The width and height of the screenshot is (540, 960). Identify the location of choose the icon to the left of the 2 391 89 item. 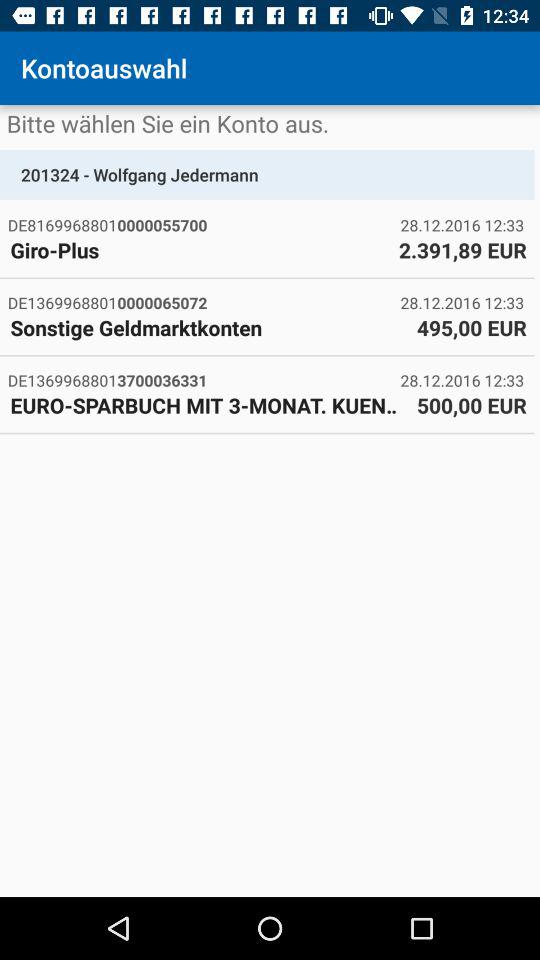
(199, 250).